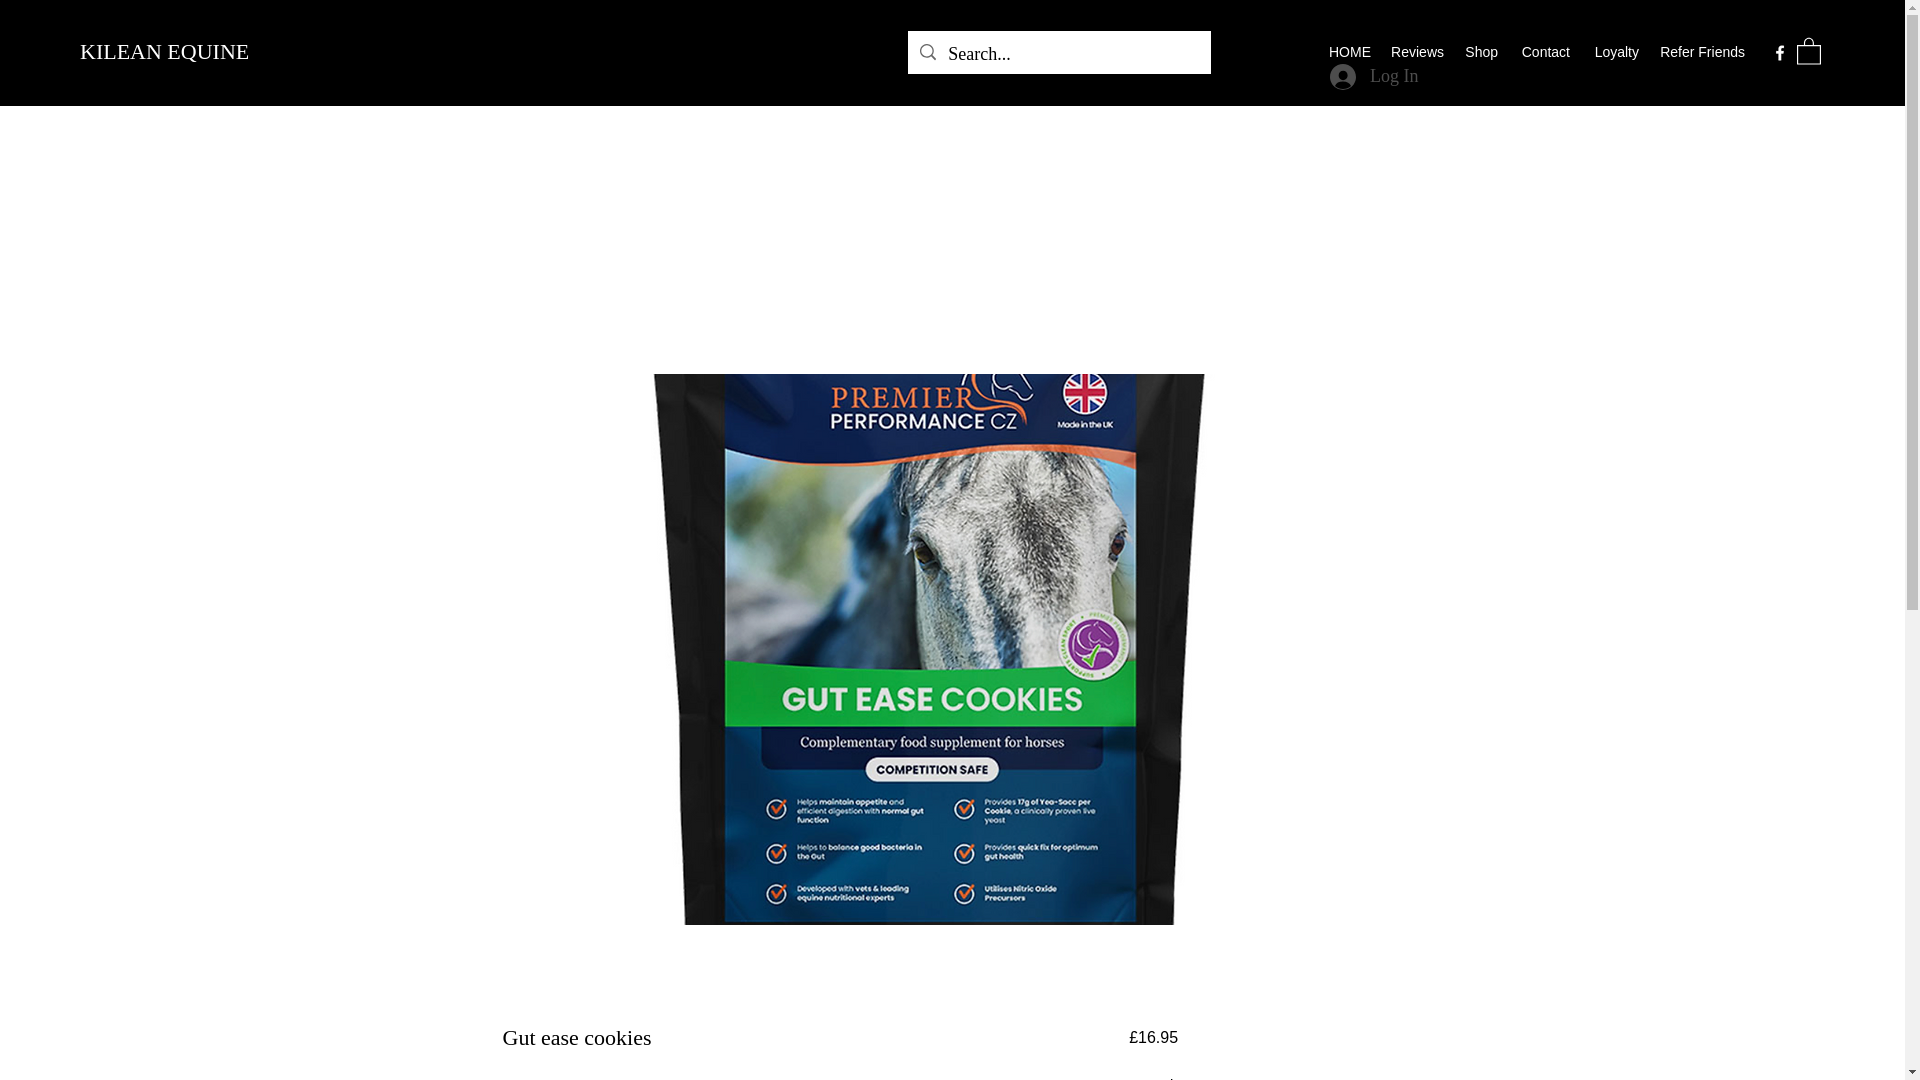 This screenshot has width=1920, height=1080. I want to click on HOME, so click(1350, 51).